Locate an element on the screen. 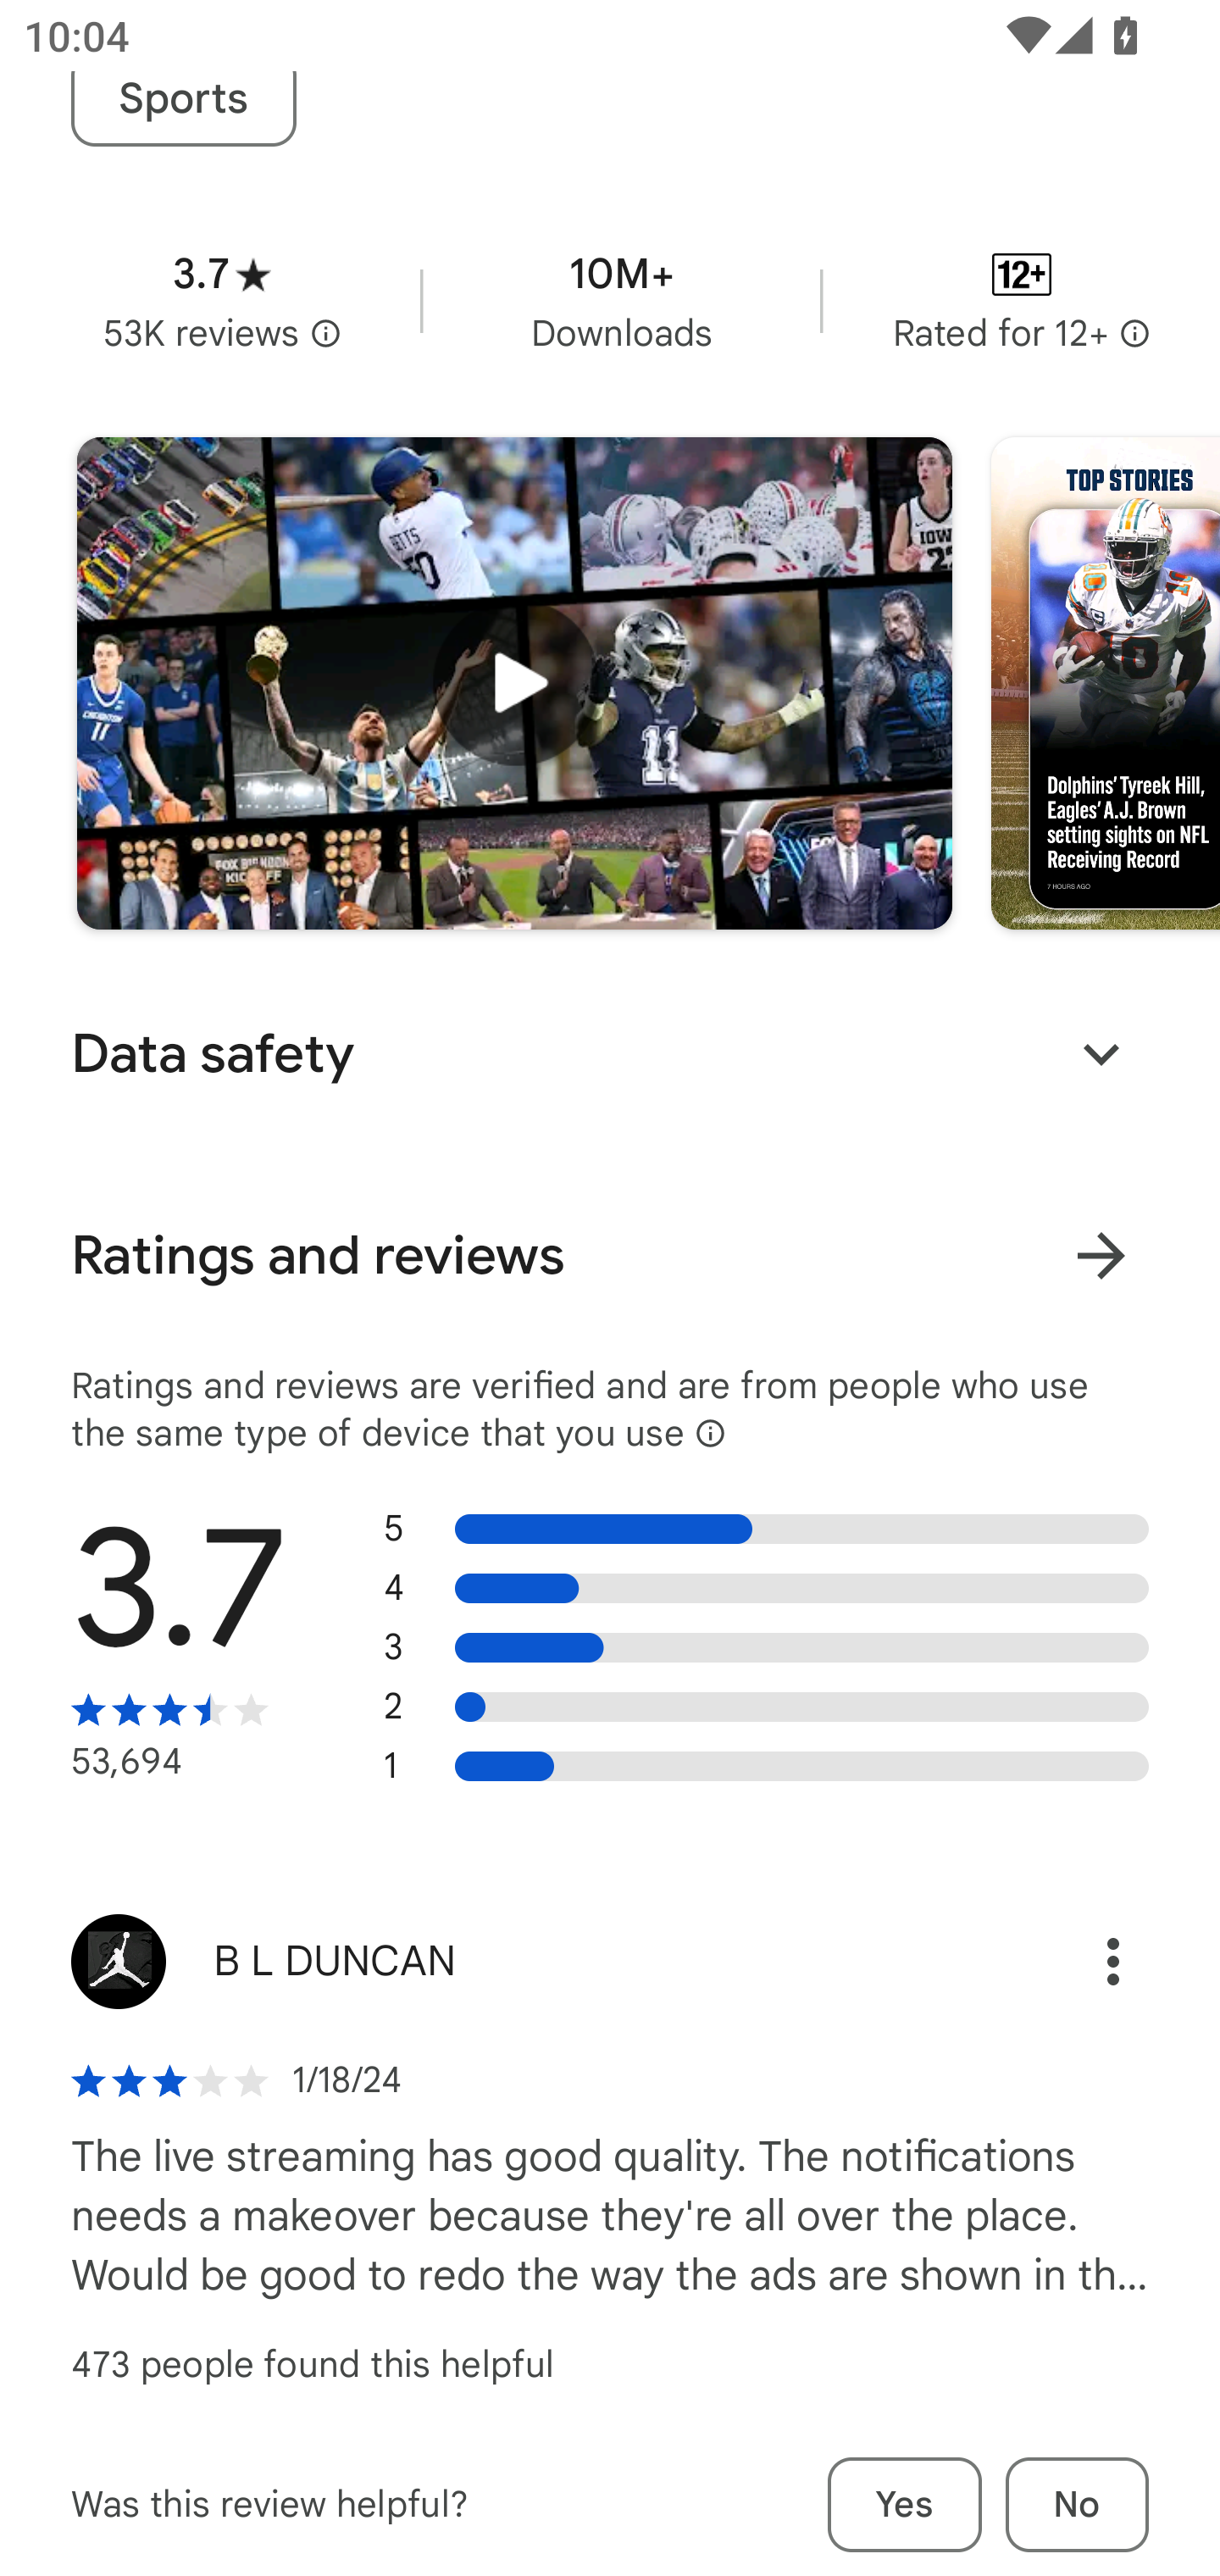 The height and width of the screenshot is (2576, 1220). Options is located at coordinates (1078, 1961).